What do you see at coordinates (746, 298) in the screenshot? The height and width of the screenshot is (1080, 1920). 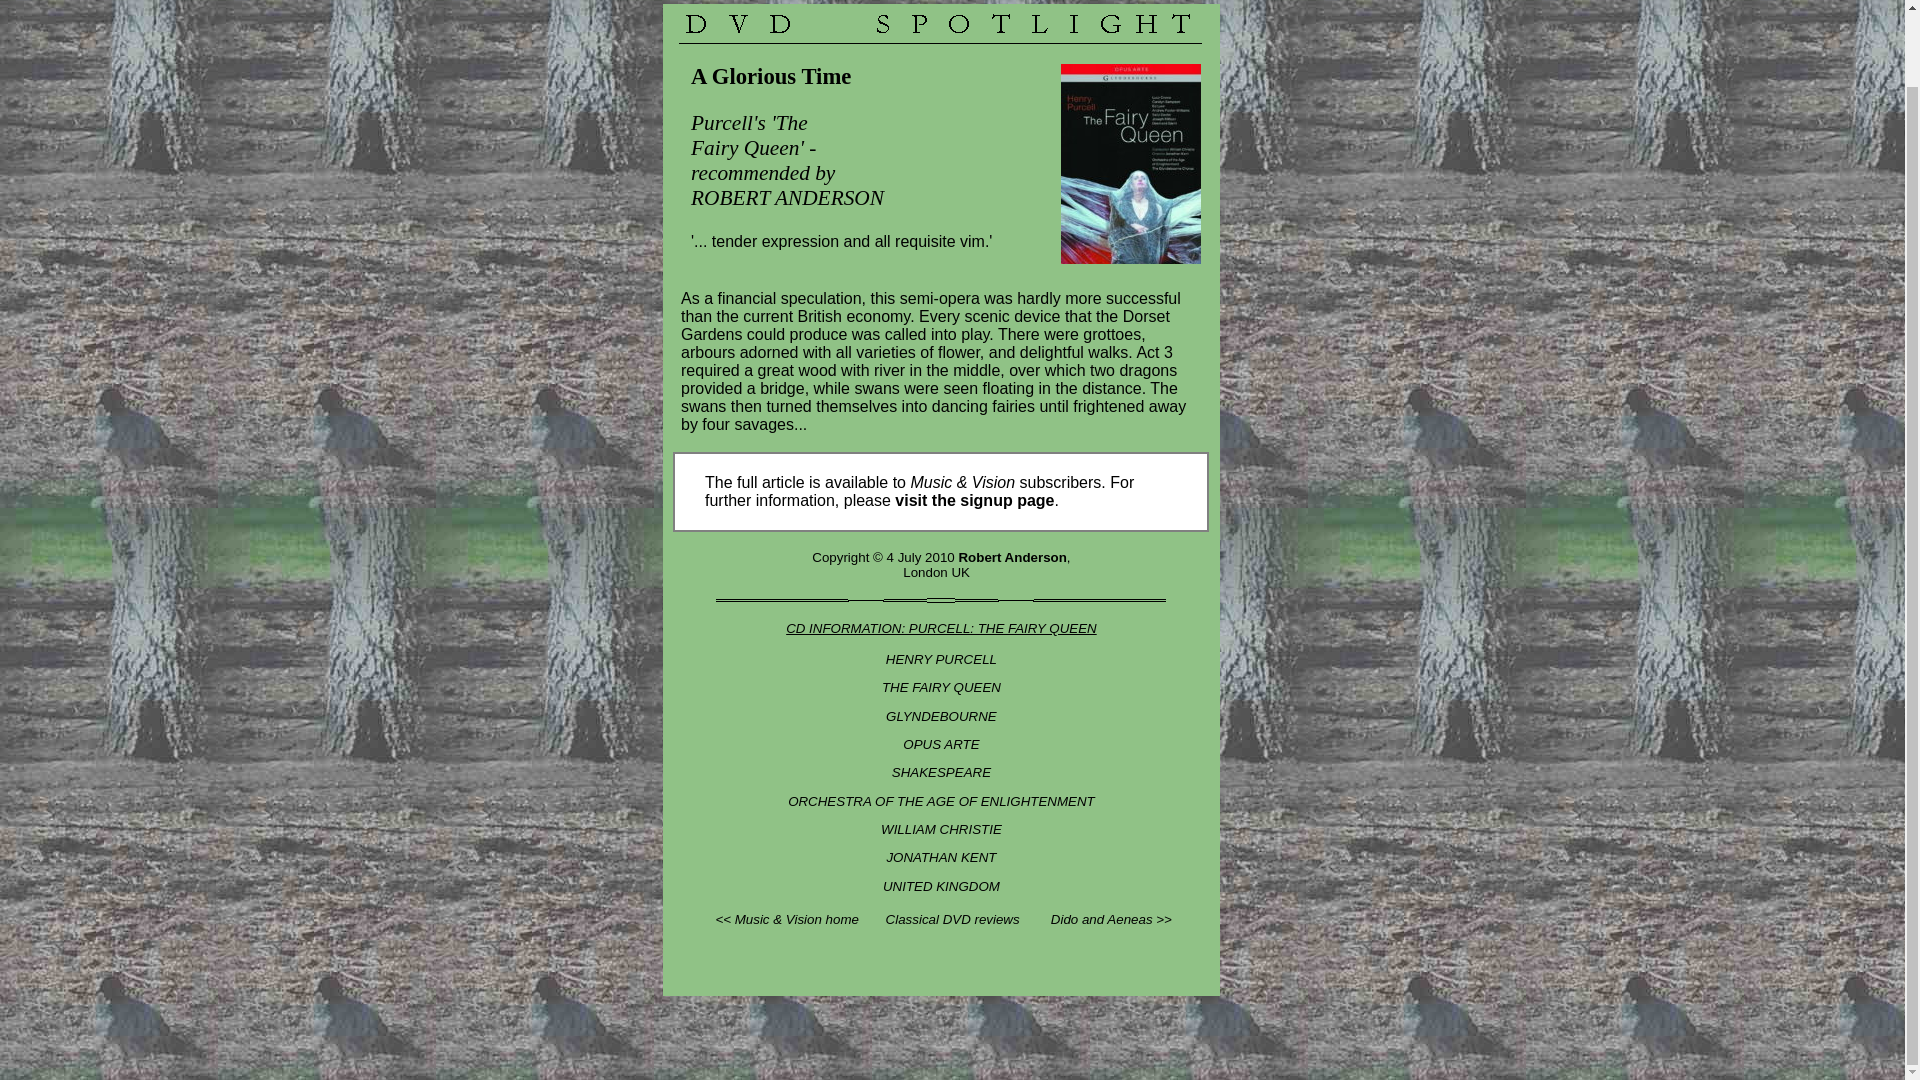 I see `financial` at bounding box center [746, 298].